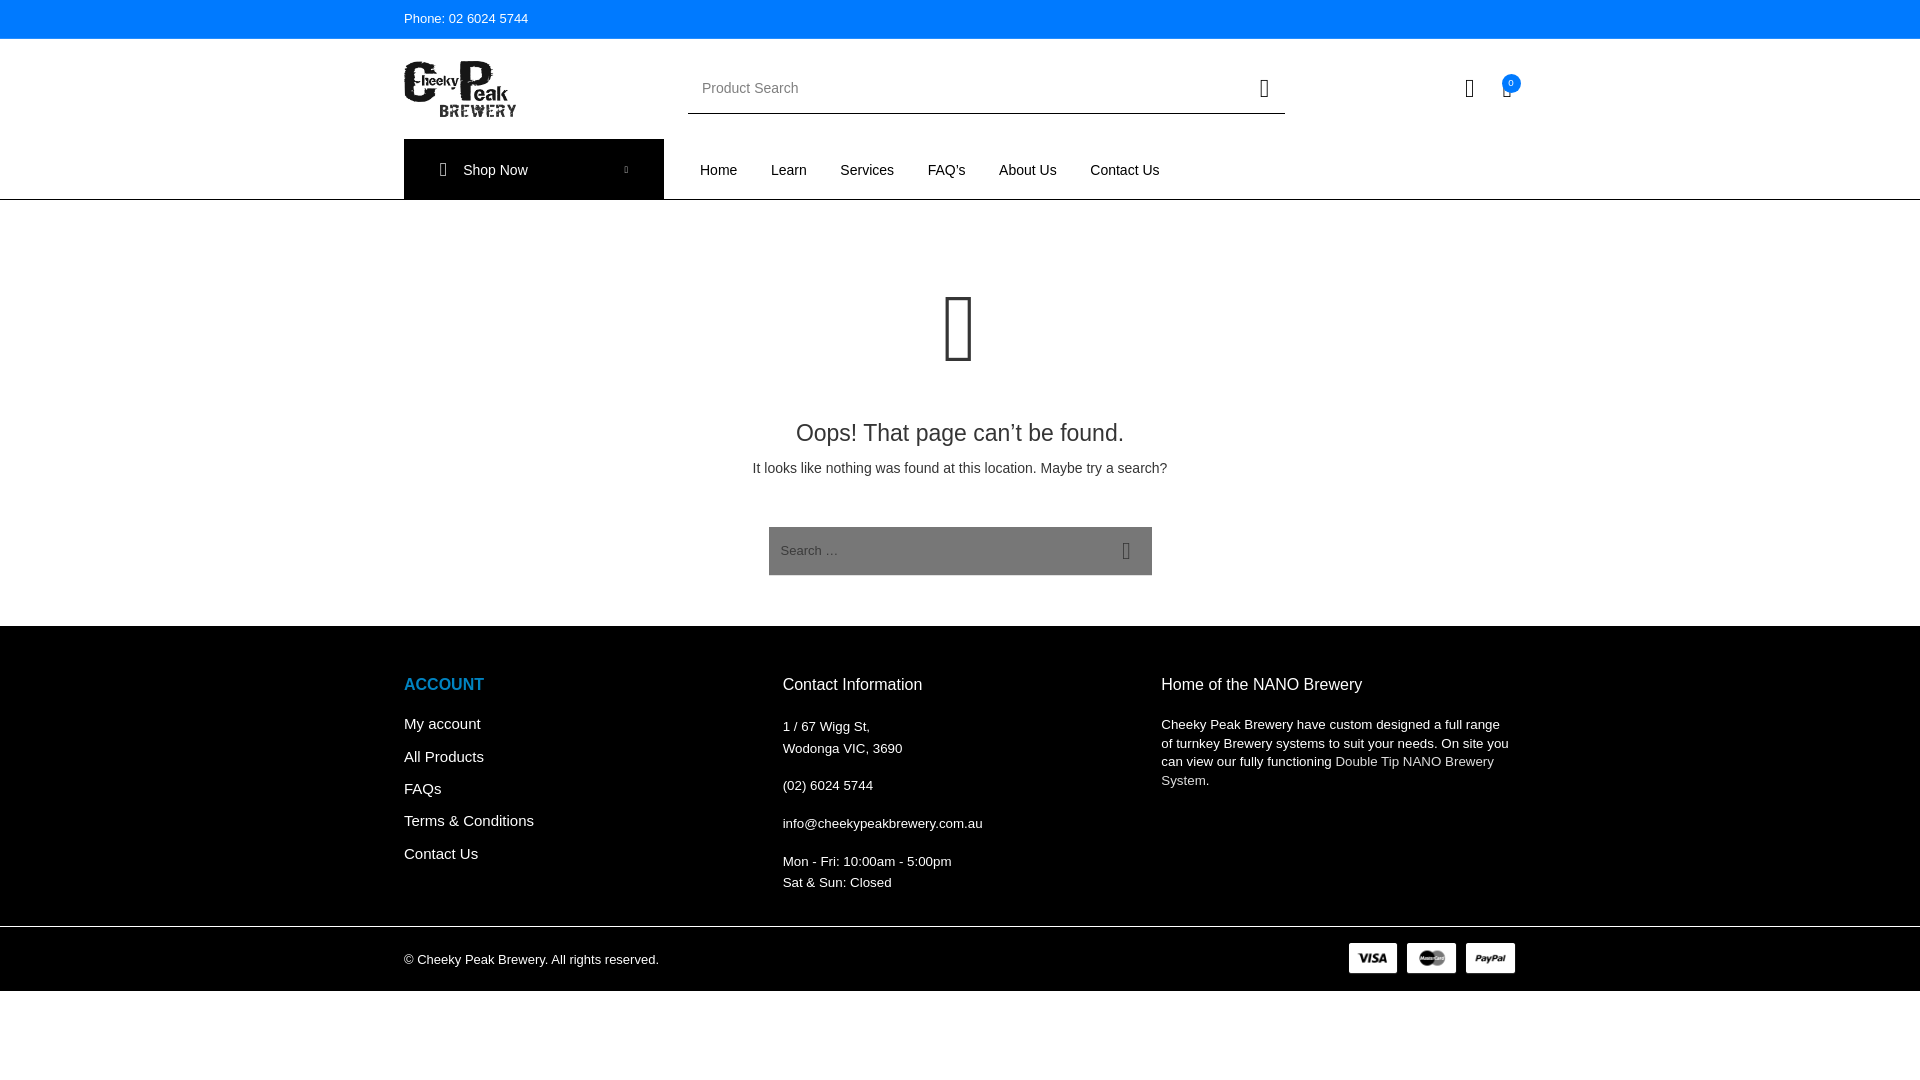 This screenshot has height=1080, width=1920. What do you see at coordinates (534, 169) in the screenshot?
I see `Shop Now` at bounding box center [534, 169].